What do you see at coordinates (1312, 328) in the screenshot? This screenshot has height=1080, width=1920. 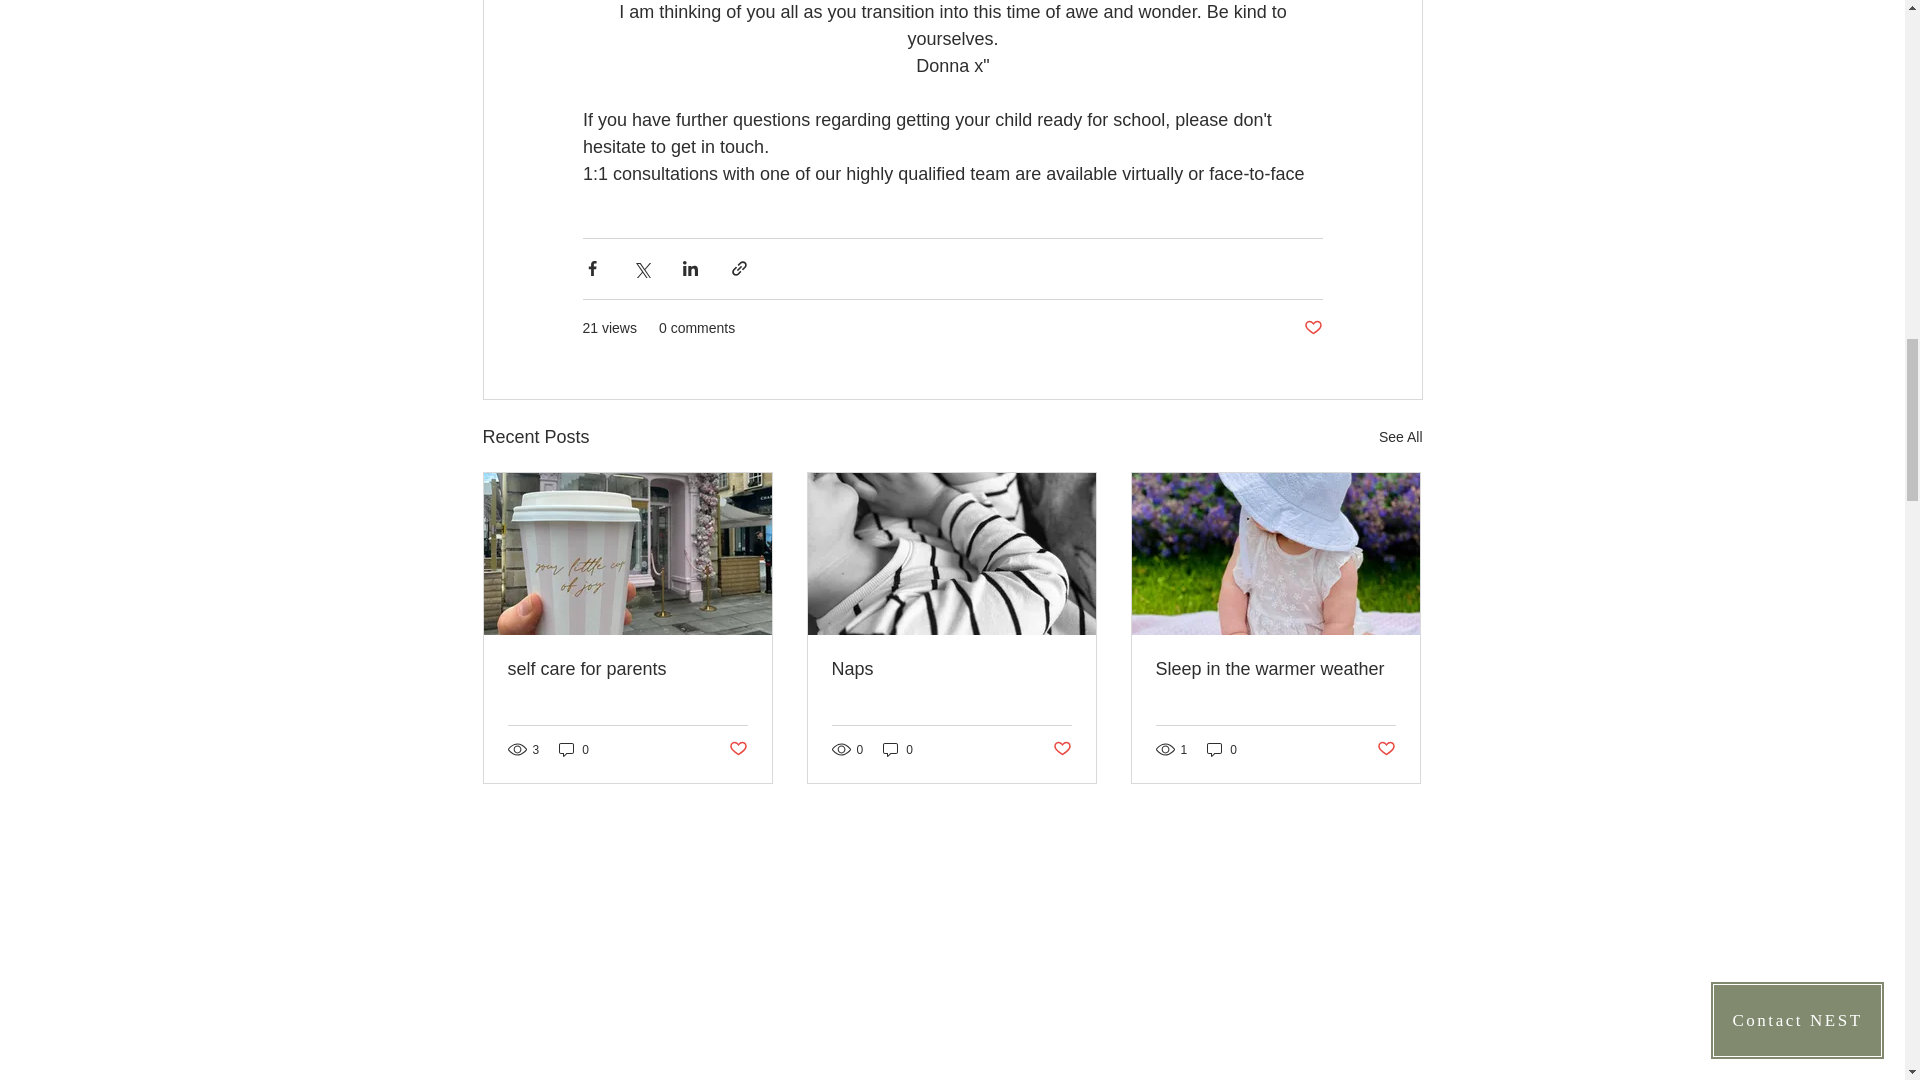 I see `Post not marked as liked` at bounding box center [1312, 328].